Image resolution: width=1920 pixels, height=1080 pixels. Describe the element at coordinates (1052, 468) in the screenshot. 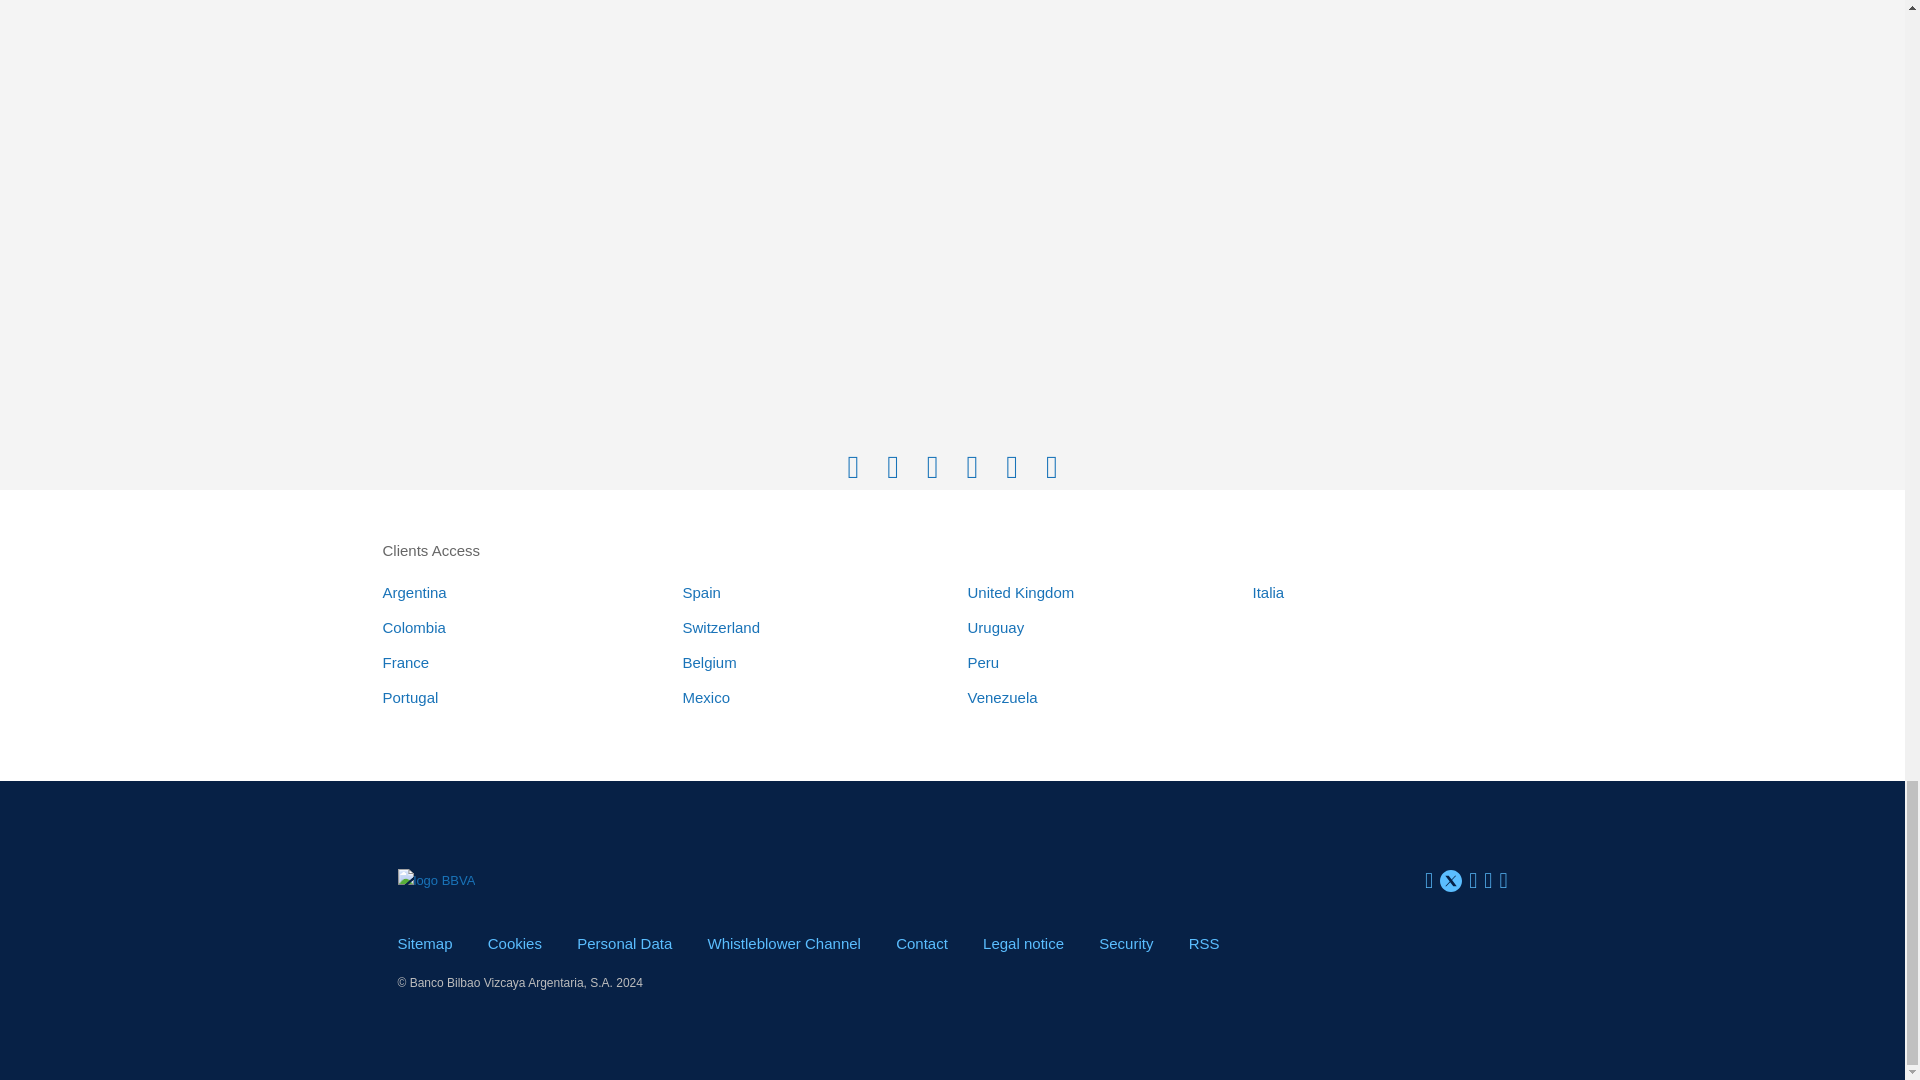

I see `Last` at that location.